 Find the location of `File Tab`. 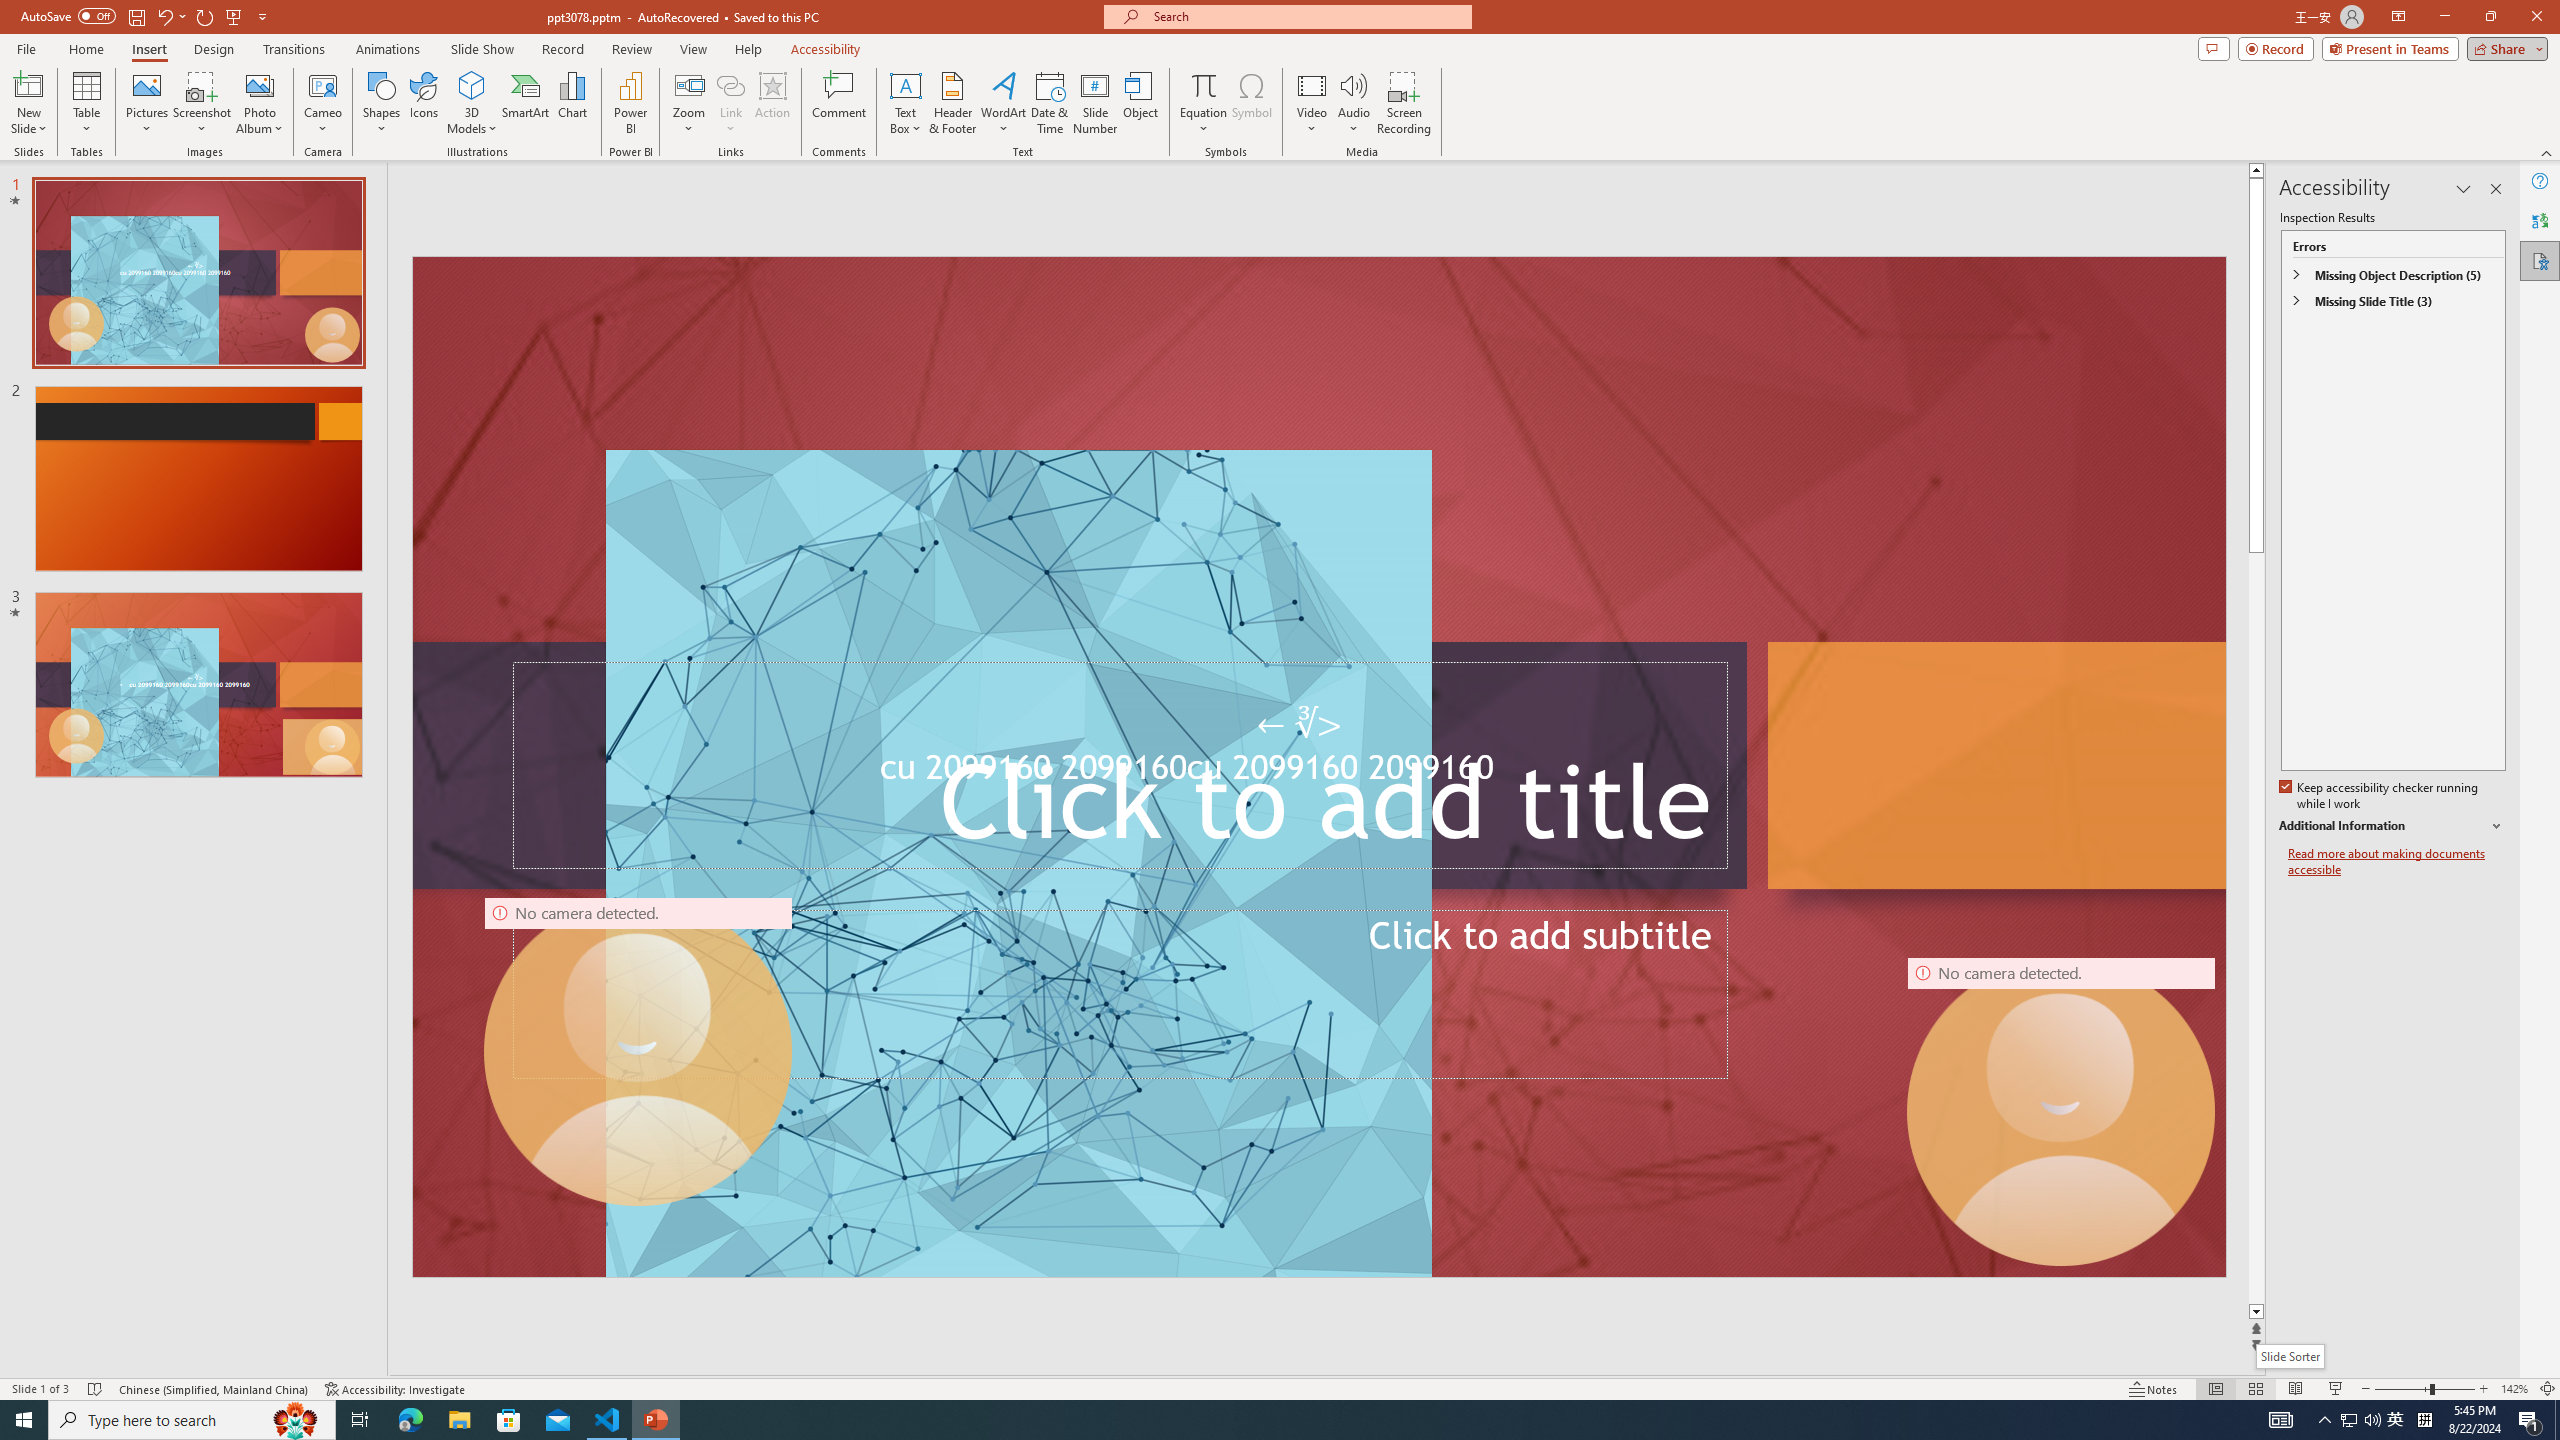

File Tab is located at coordinates (26, 48).